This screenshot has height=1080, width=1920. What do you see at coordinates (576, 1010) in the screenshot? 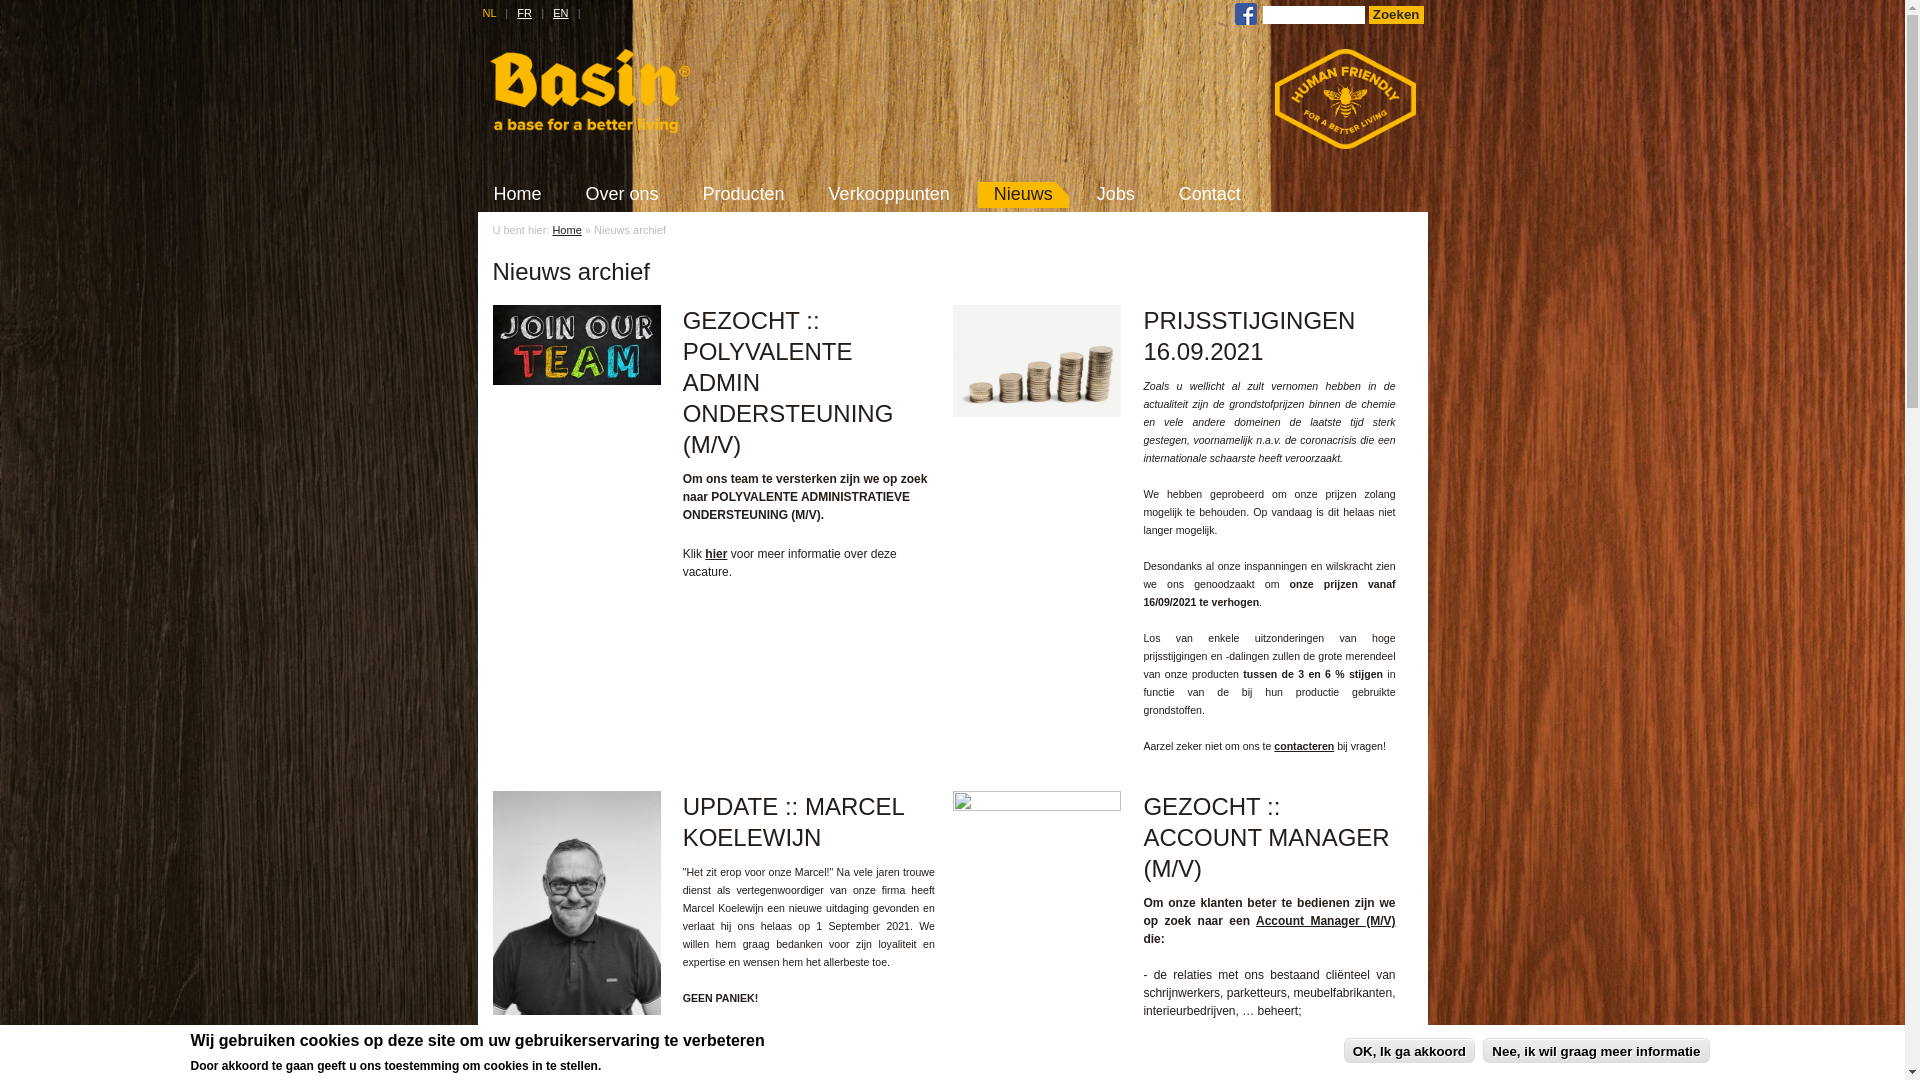
I see `UPDATE :: MARCEL KOELEWIJN` at bounding box center [576, 1010].